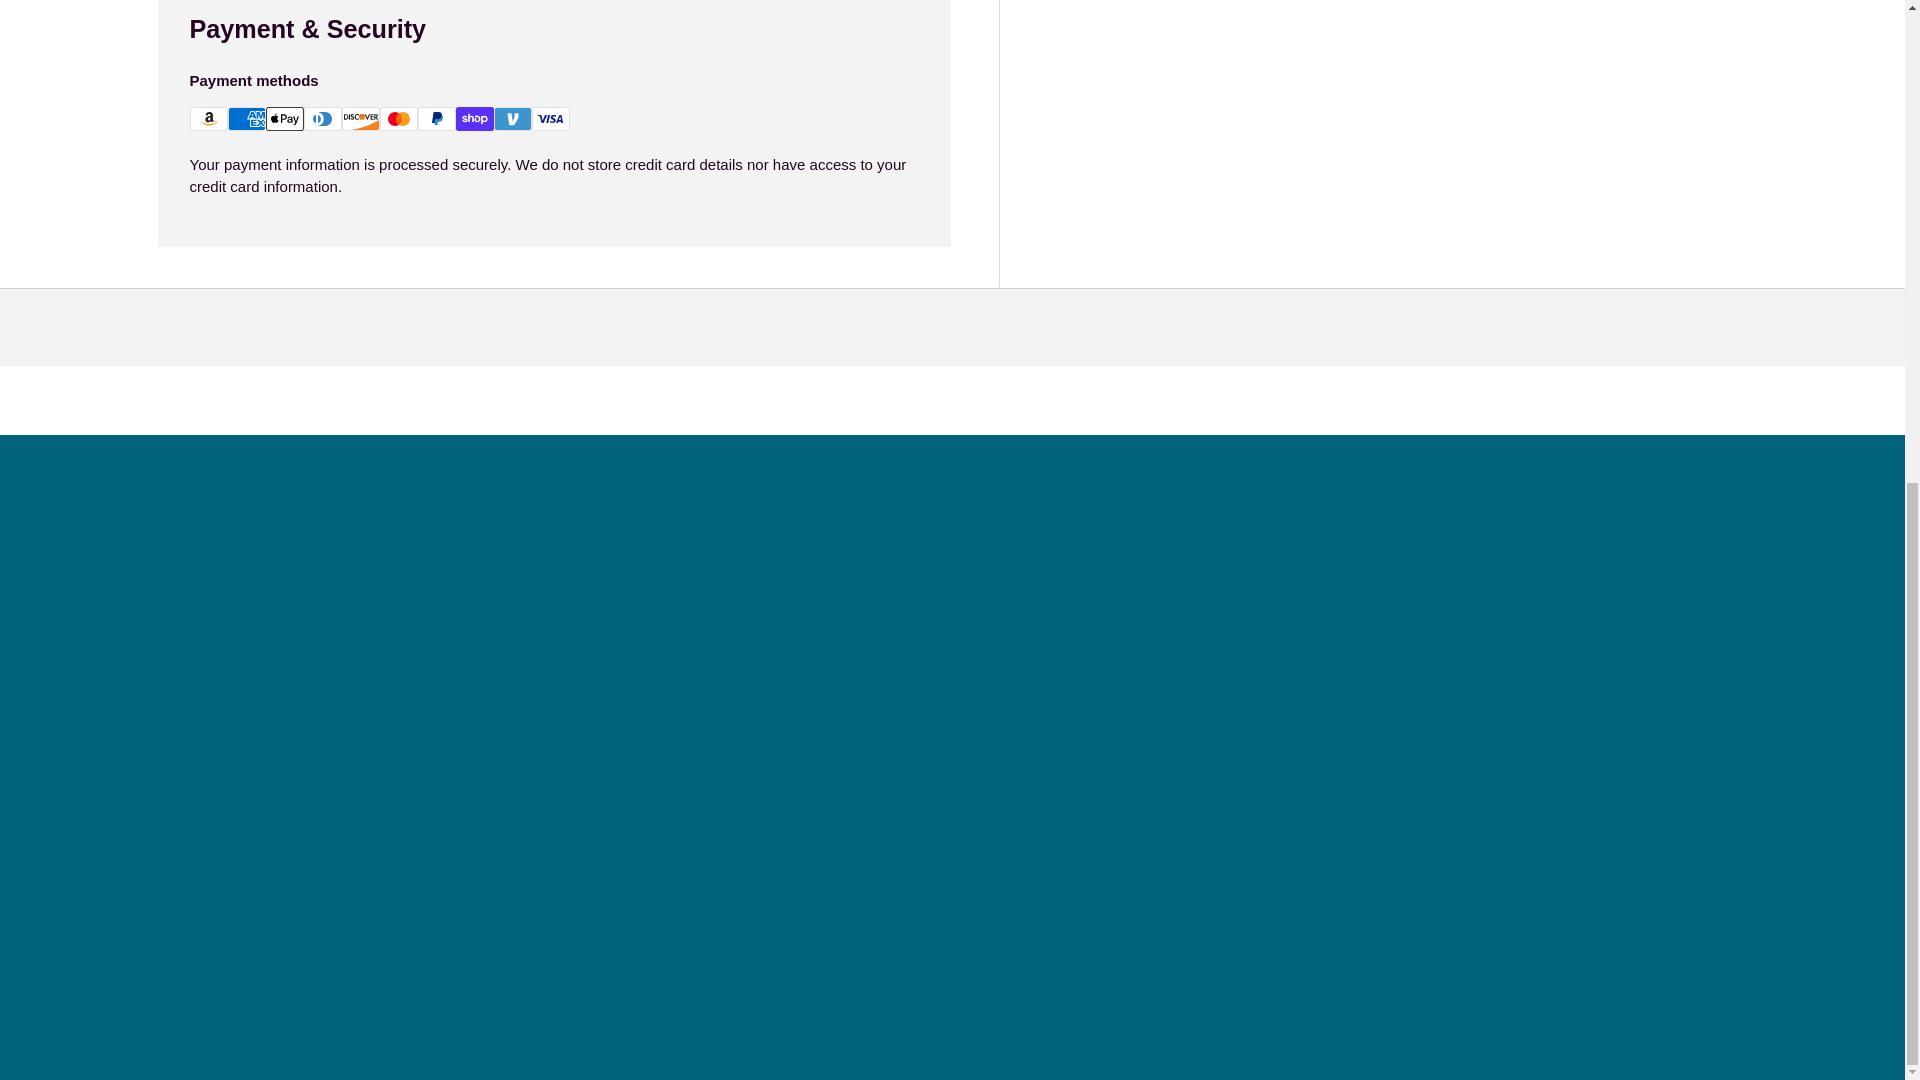 This screenshot has height=1080, width=1920. Describe the element at coordinates (360, 118) in the screenshot. I see `Discover` at that location.